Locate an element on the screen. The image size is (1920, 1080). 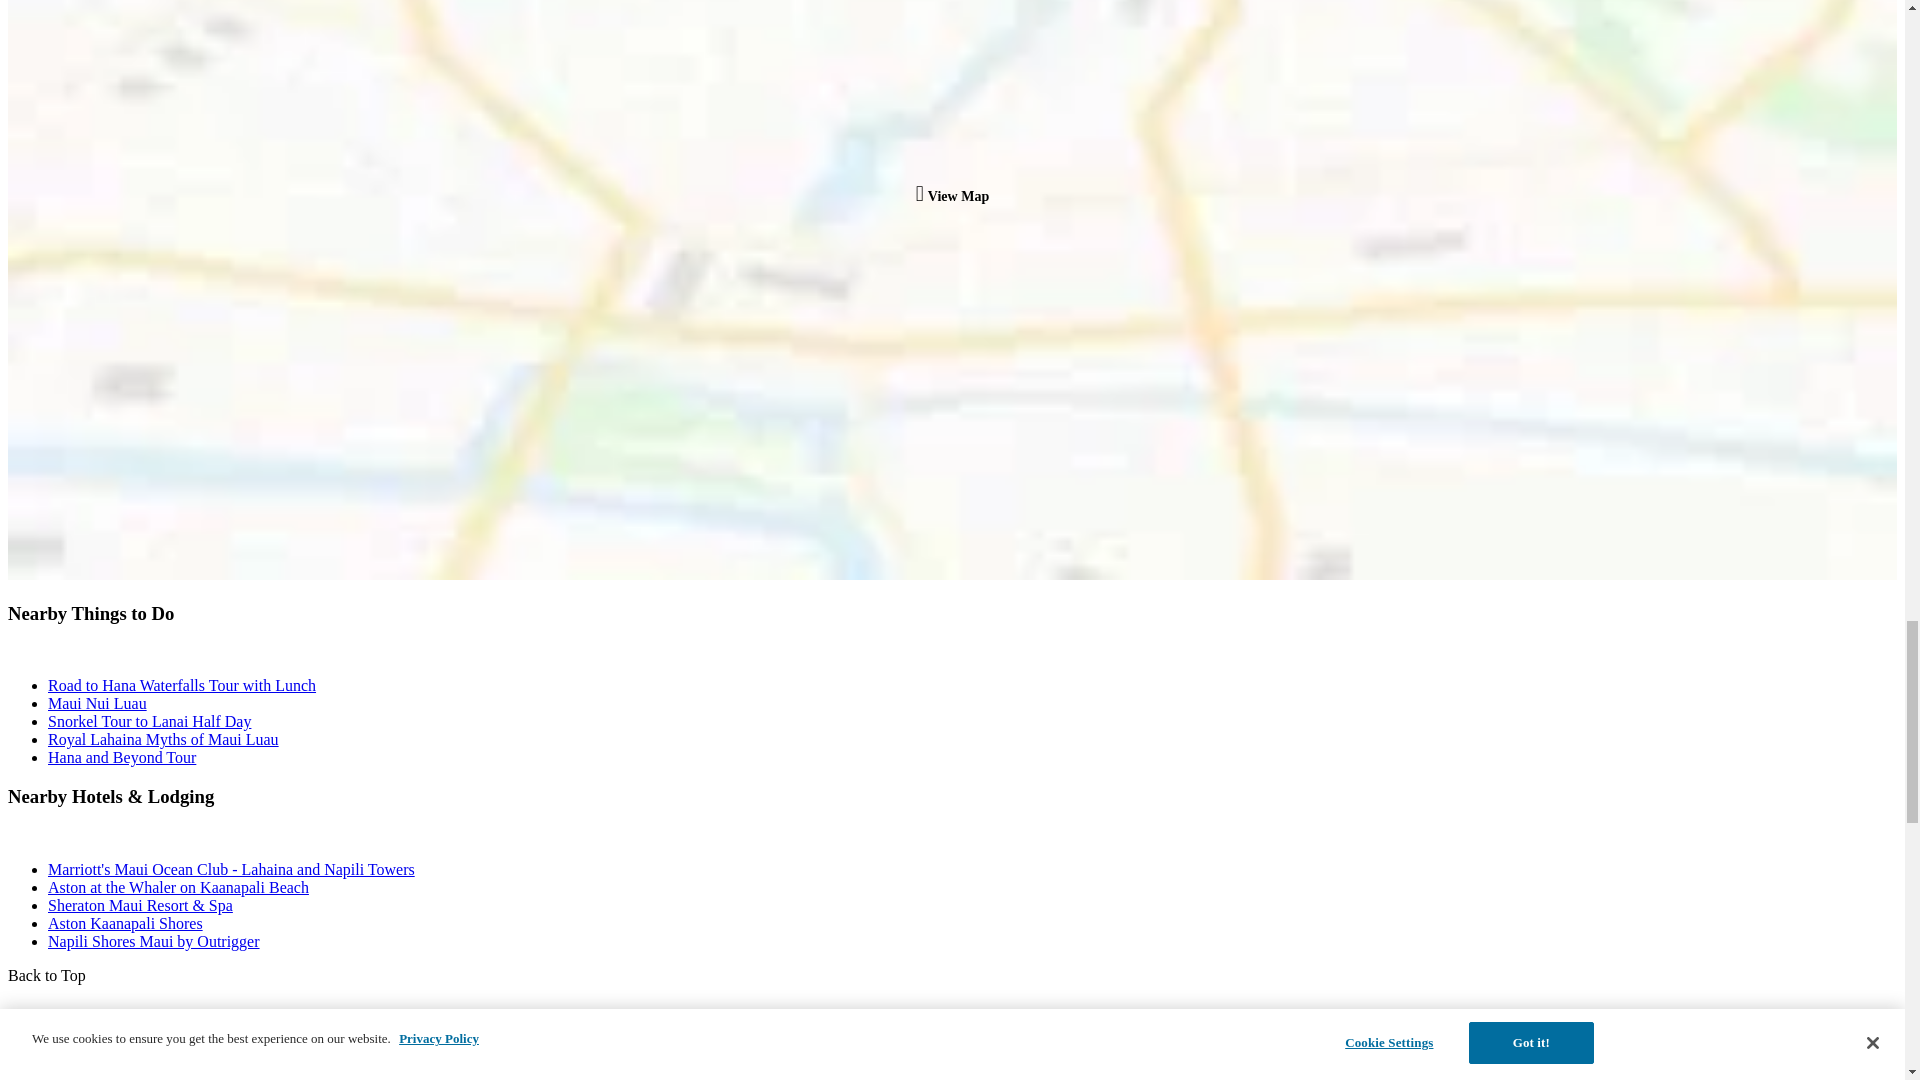
View Map is located at coordinates (952, 195).